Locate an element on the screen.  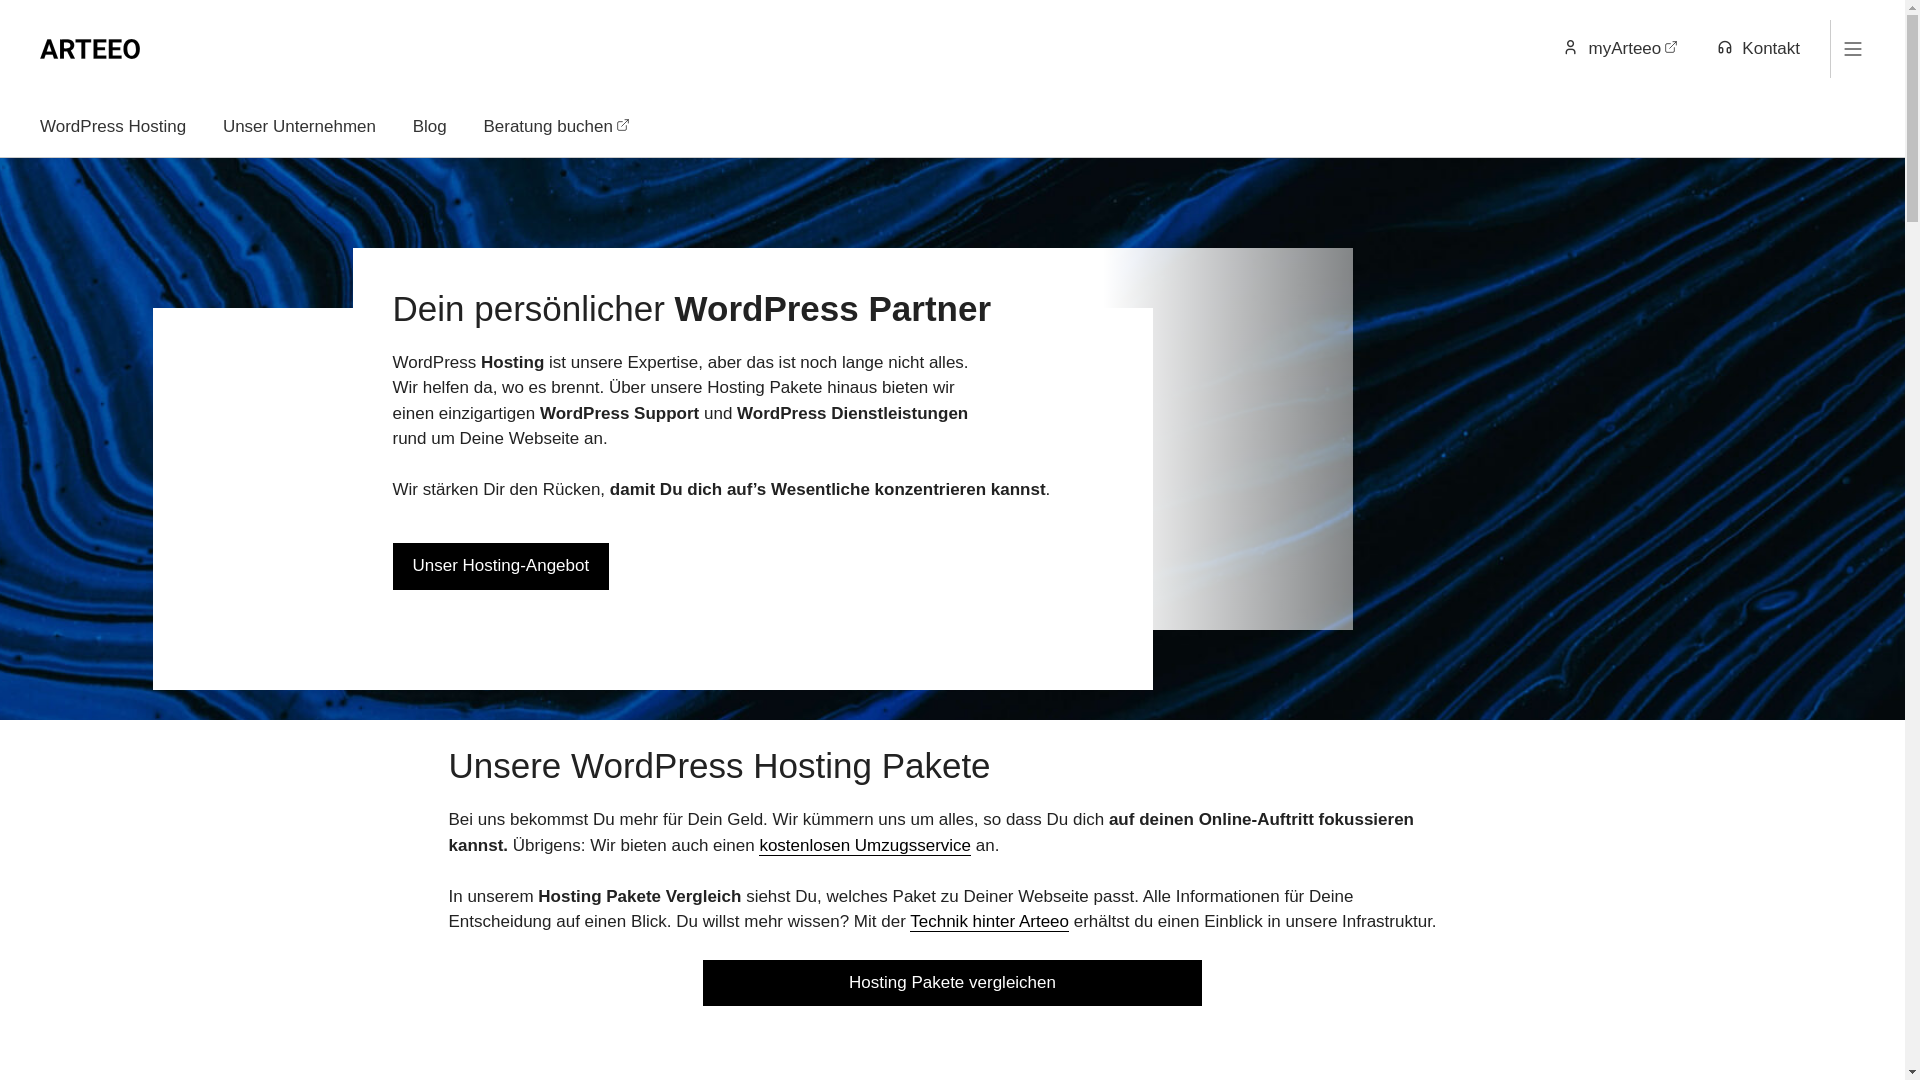
kostenlosen Umzugsservice is located at coordinates (865, 846).